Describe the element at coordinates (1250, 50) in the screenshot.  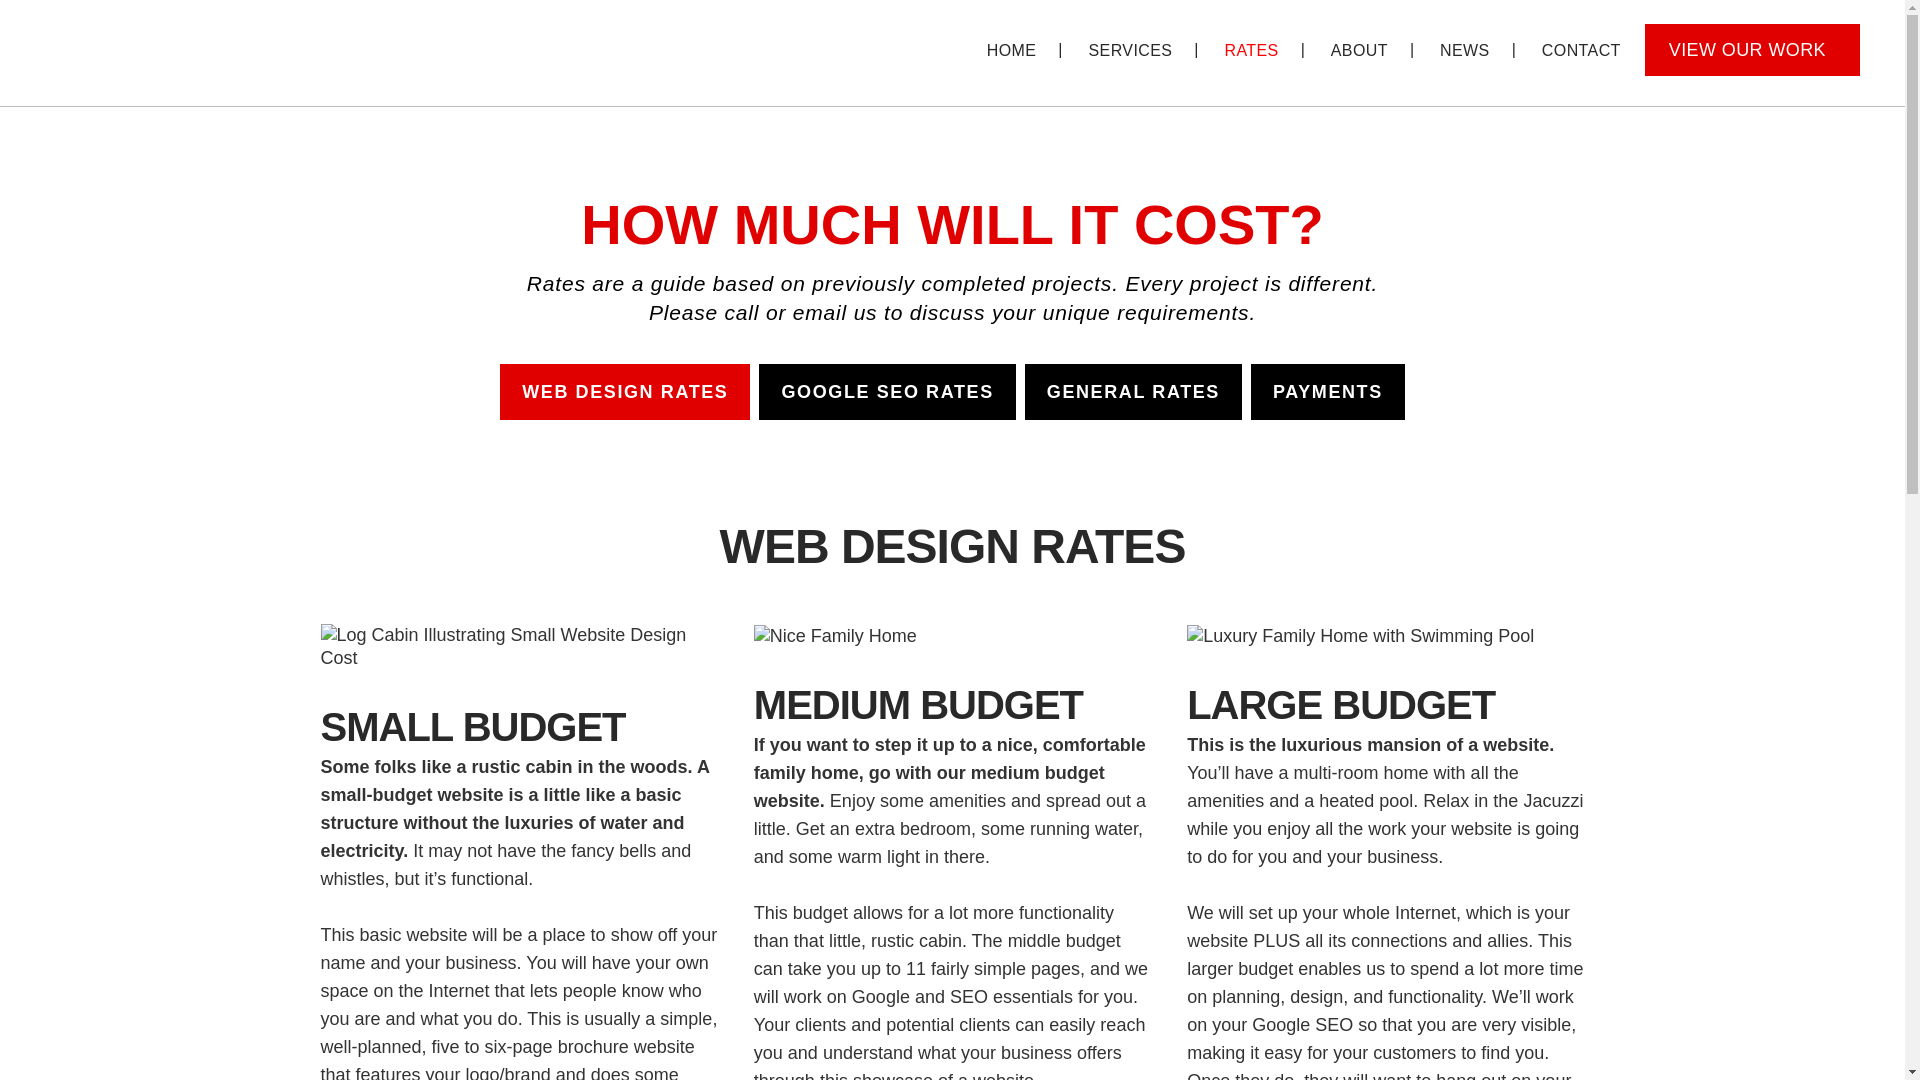
I see `RATES` at that location.